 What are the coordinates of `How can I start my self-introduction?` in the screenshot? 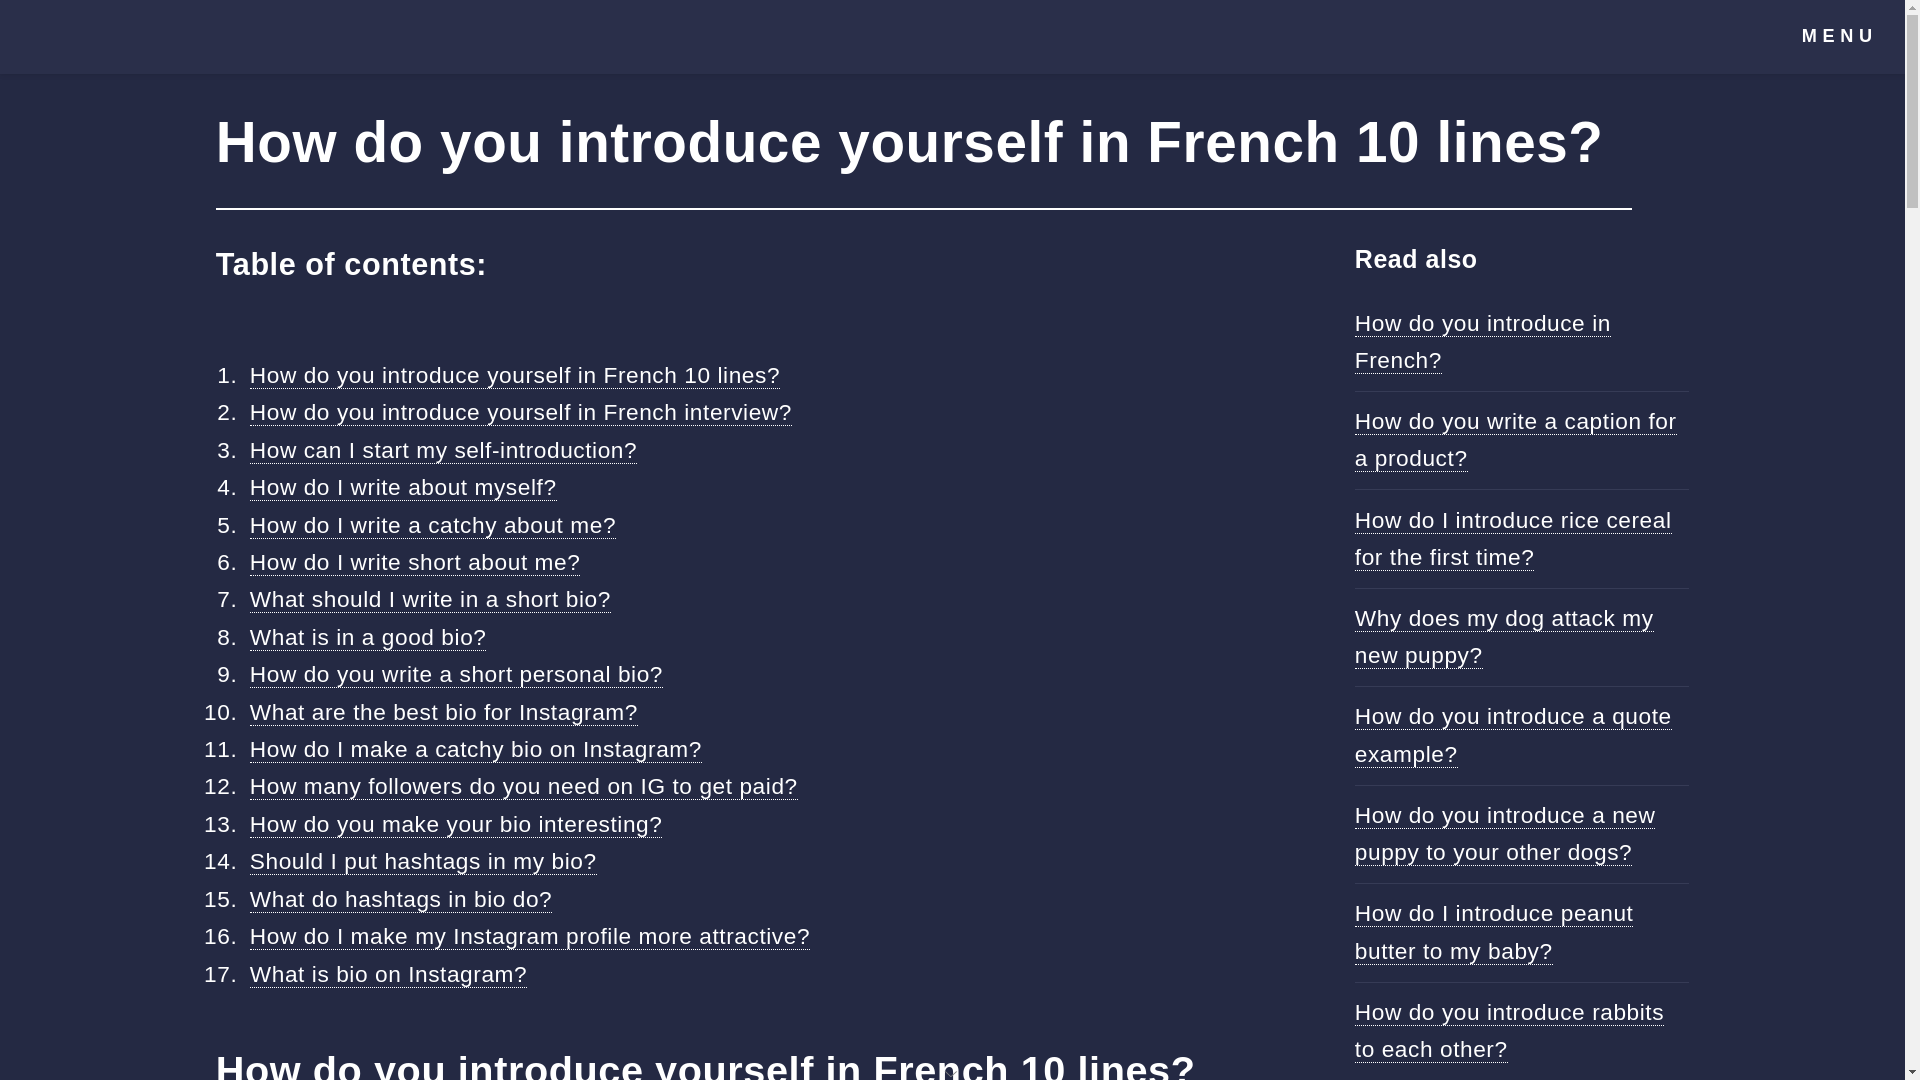 It's located at (443, 450).